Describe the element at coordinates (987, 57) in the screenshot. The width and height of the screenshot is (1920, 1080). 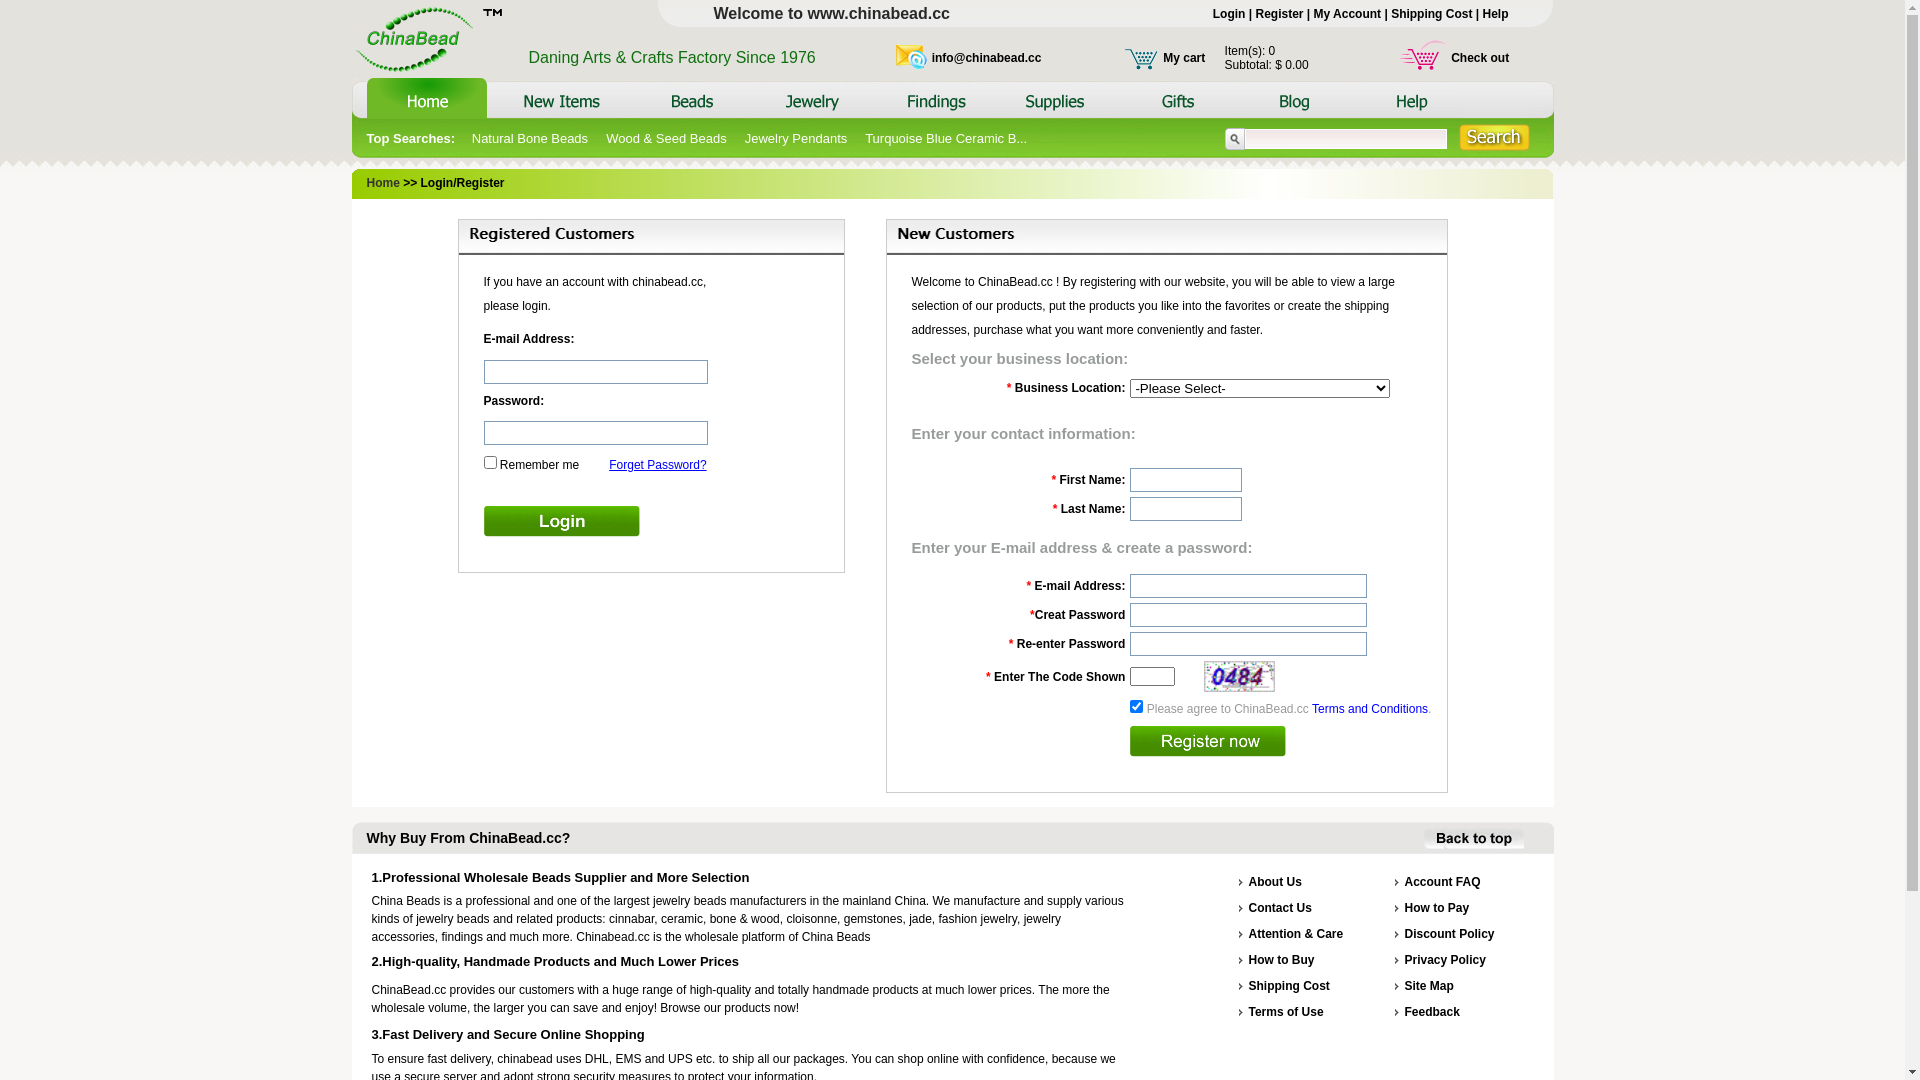
I see `info@chinabead.cc` at that location.